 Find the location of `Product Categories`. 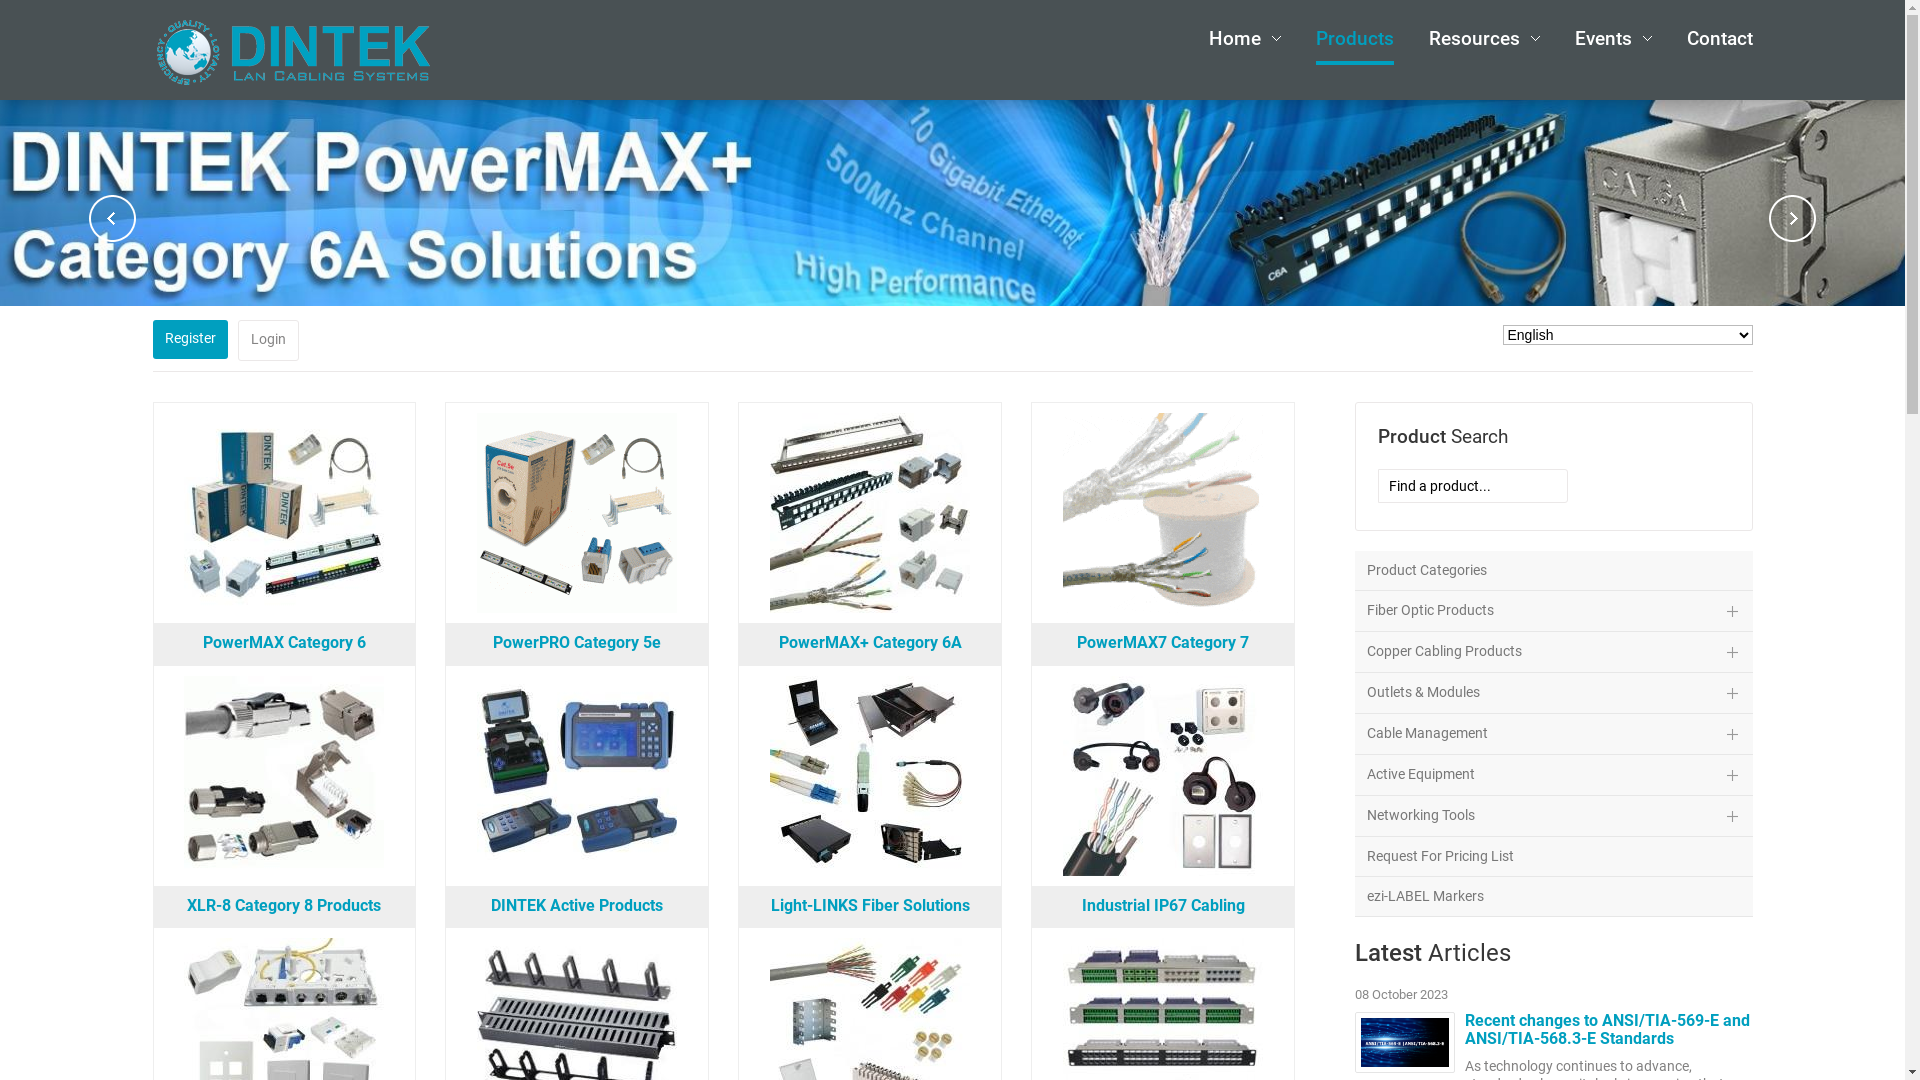

Product Categories is located at coordinates (1554, 571).